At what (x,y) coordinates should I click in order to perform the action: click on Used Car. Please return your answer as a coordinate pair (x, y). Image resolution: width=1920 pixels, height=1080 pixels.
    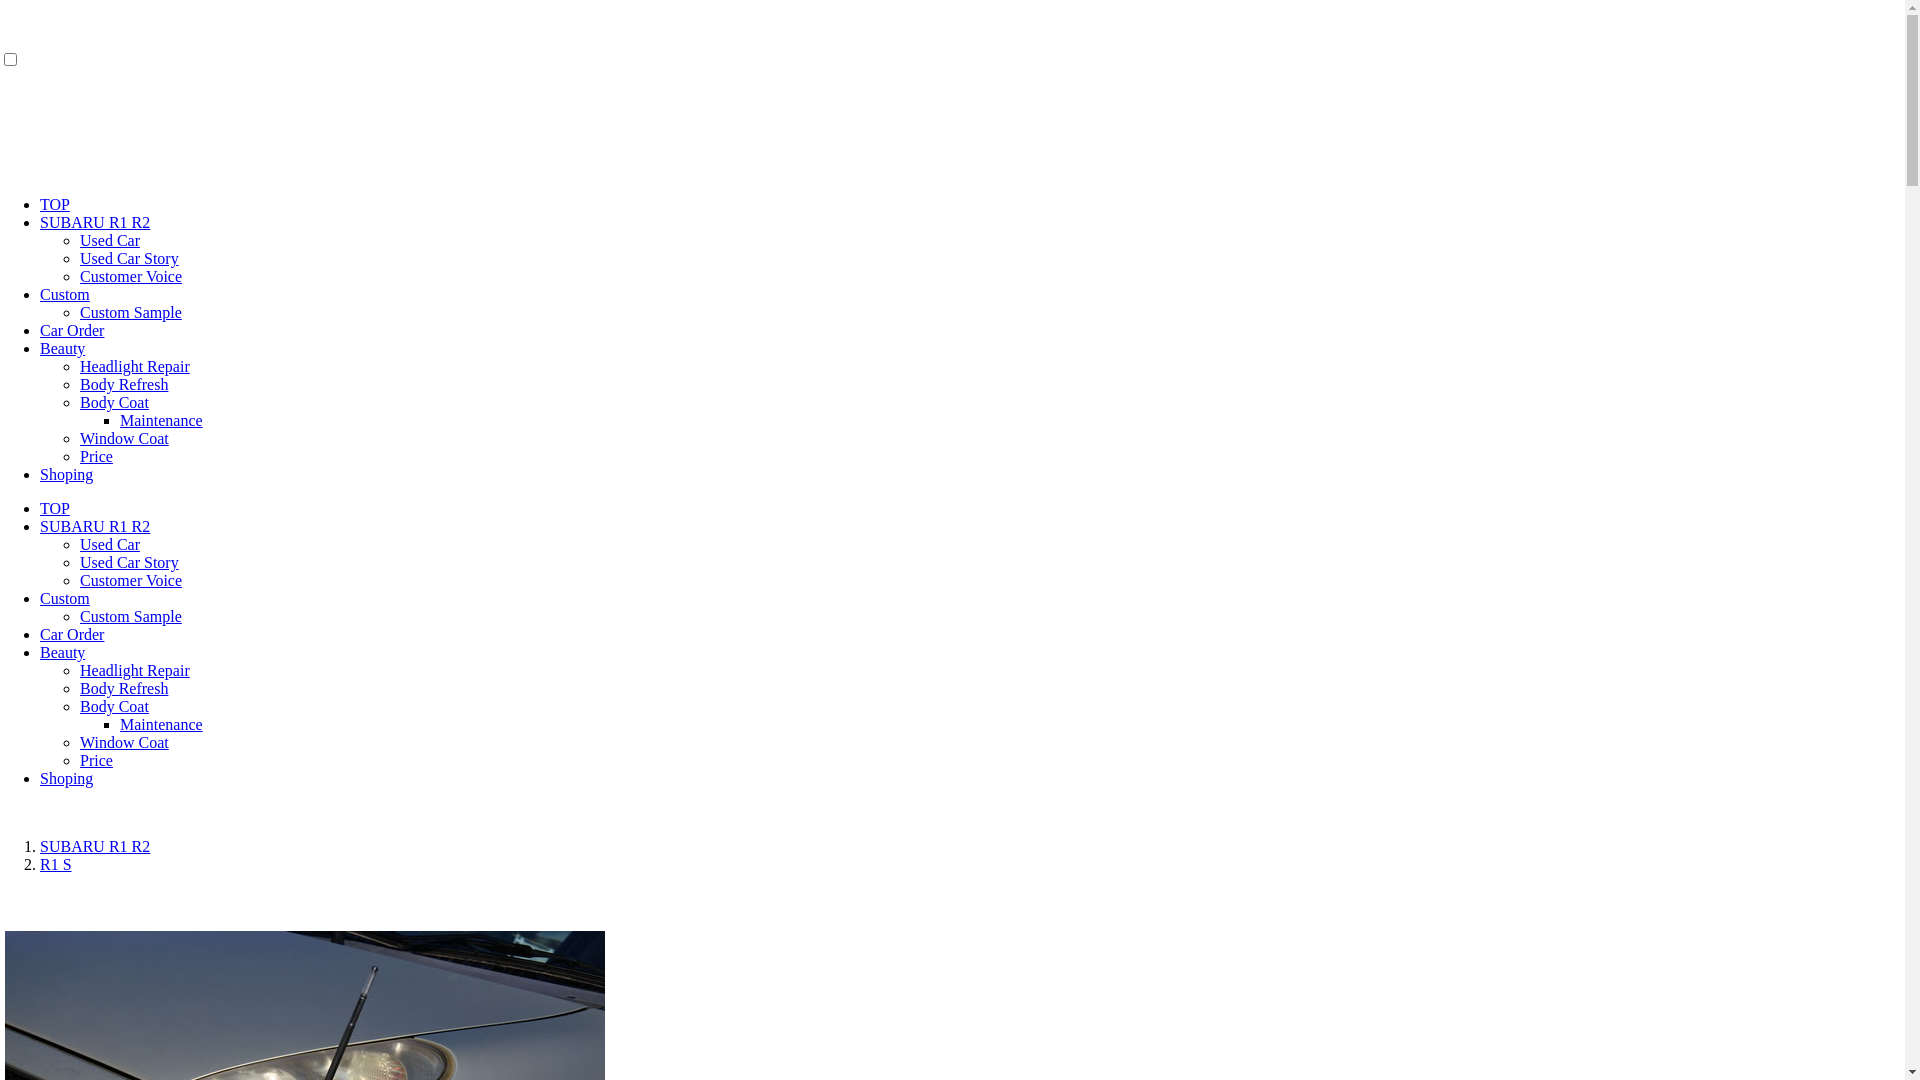
    Looking at the image, I should click on (110, 544).